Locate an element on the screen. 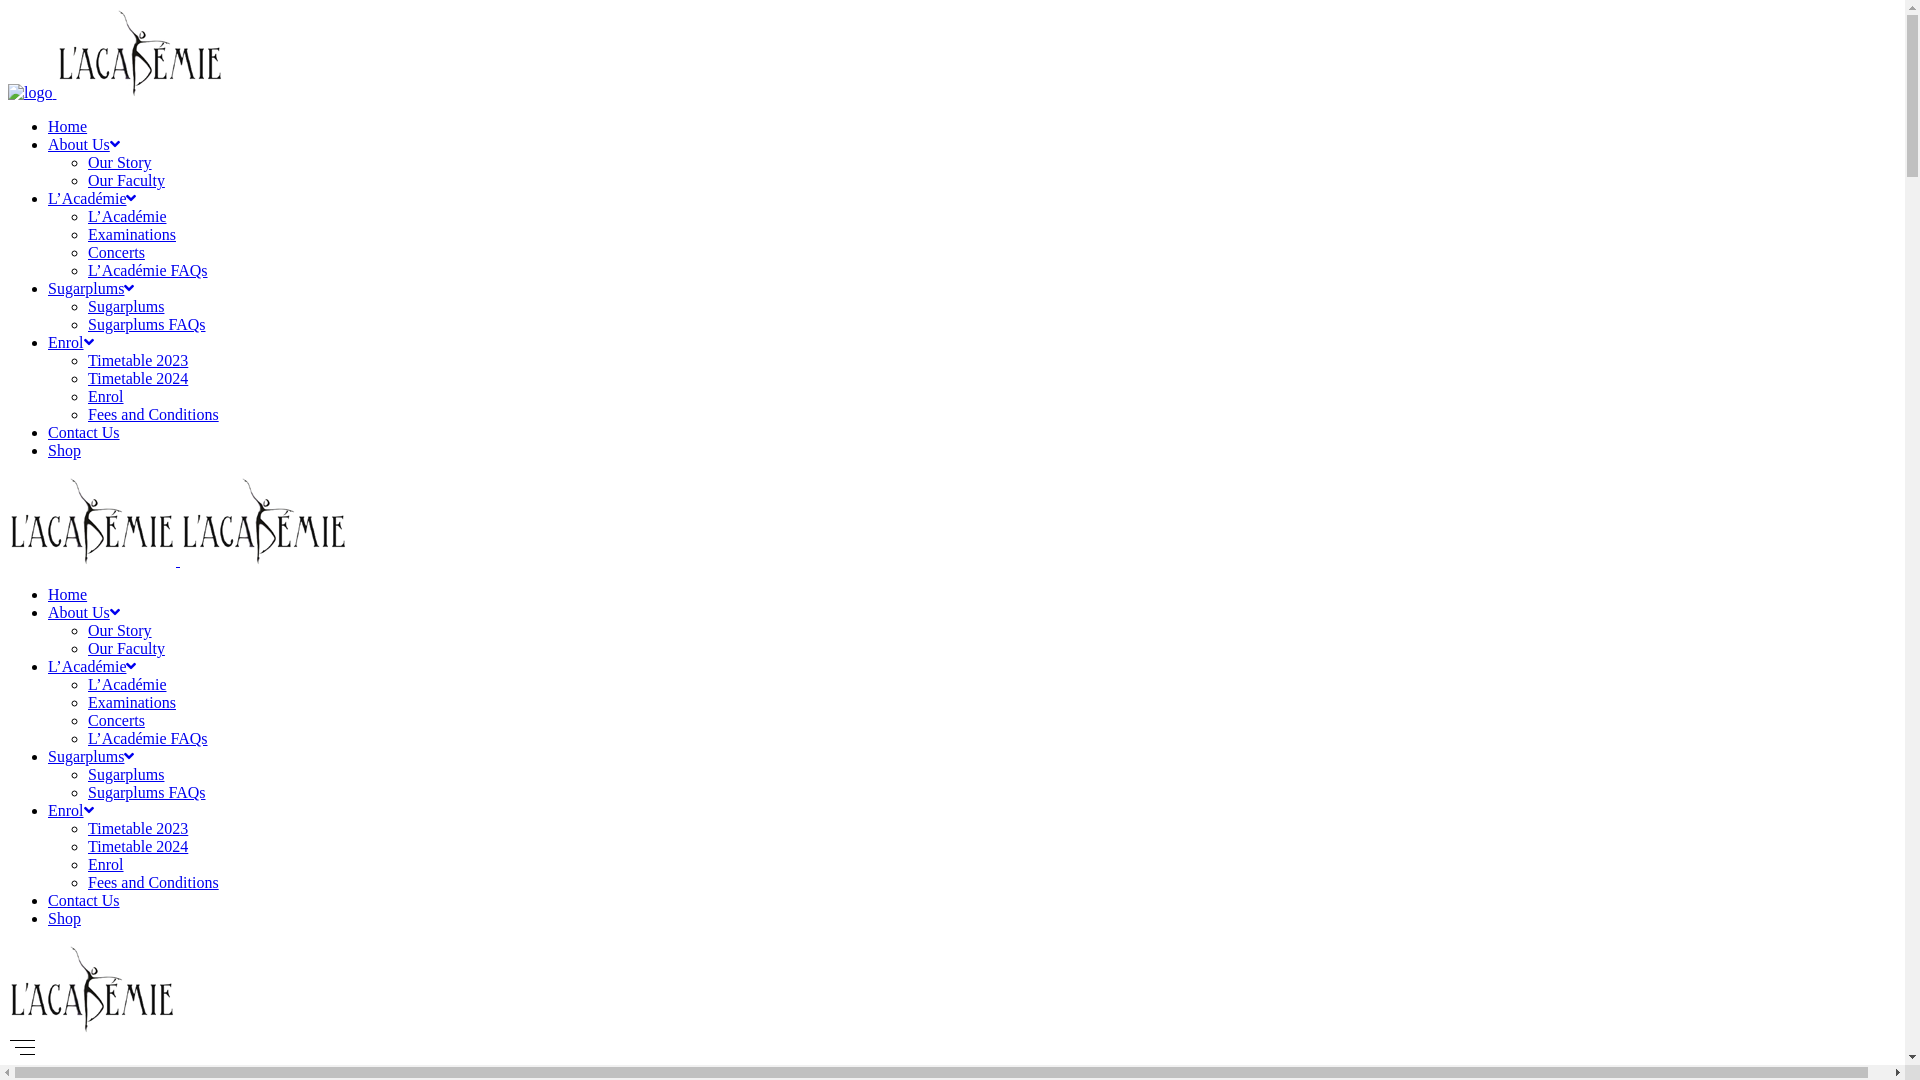 This screenshot has width=1920, height=1080. Sugarplums is located at coordinates (91, 288).